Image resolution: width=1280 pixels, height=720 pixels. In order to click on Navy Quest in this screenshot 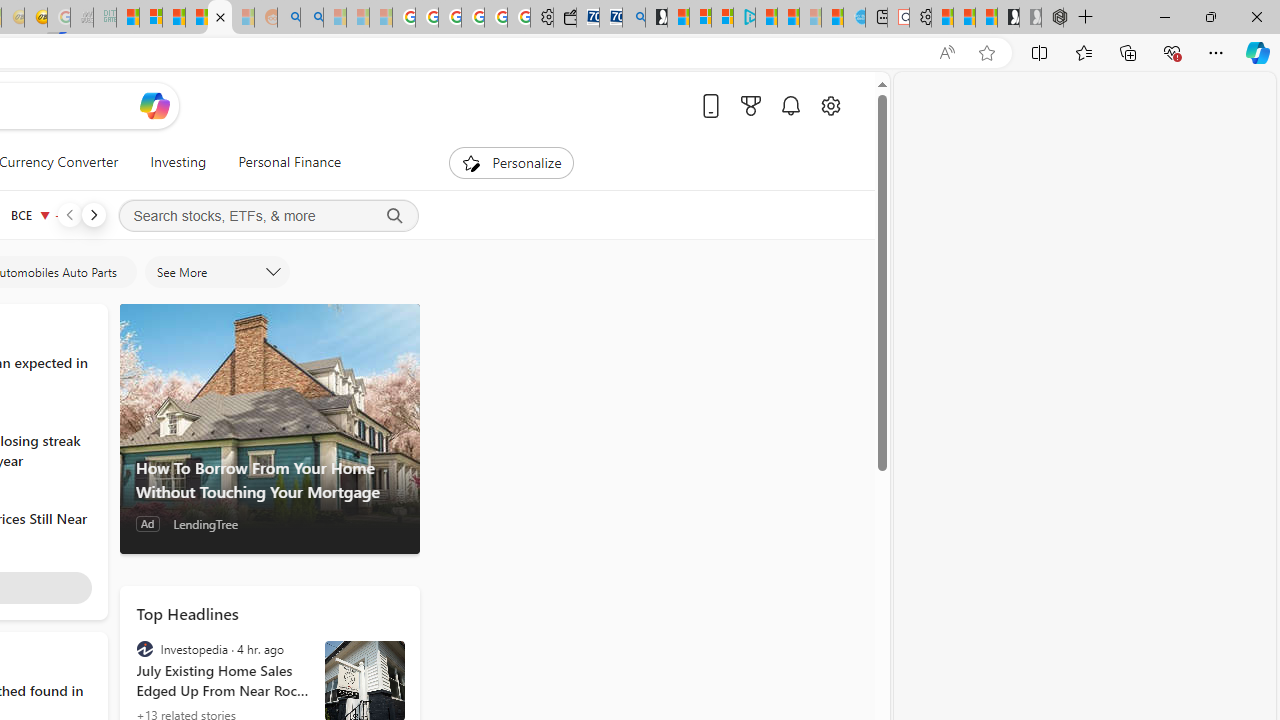, I will do `click(82, 18)`.